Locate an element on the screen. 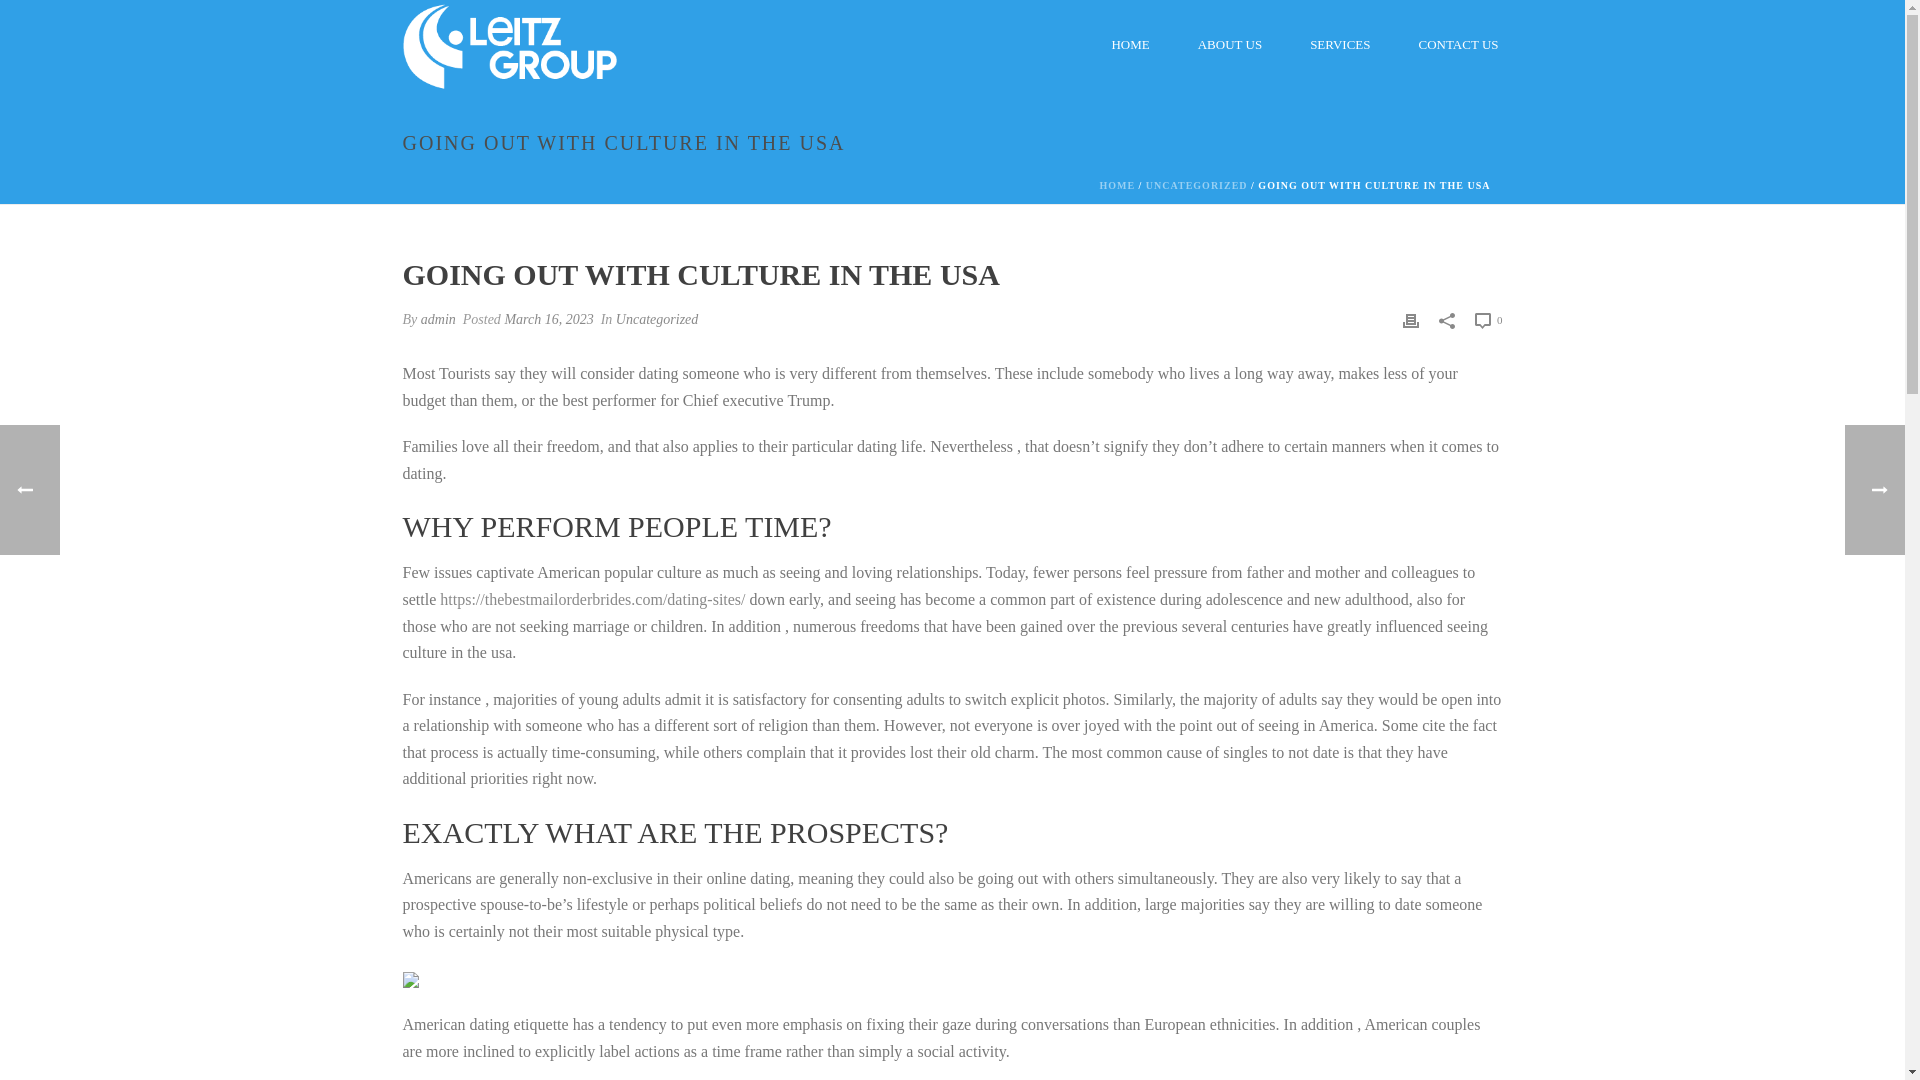 The image size is (1920, 1080). Print is located at coordinates (1410, 318).